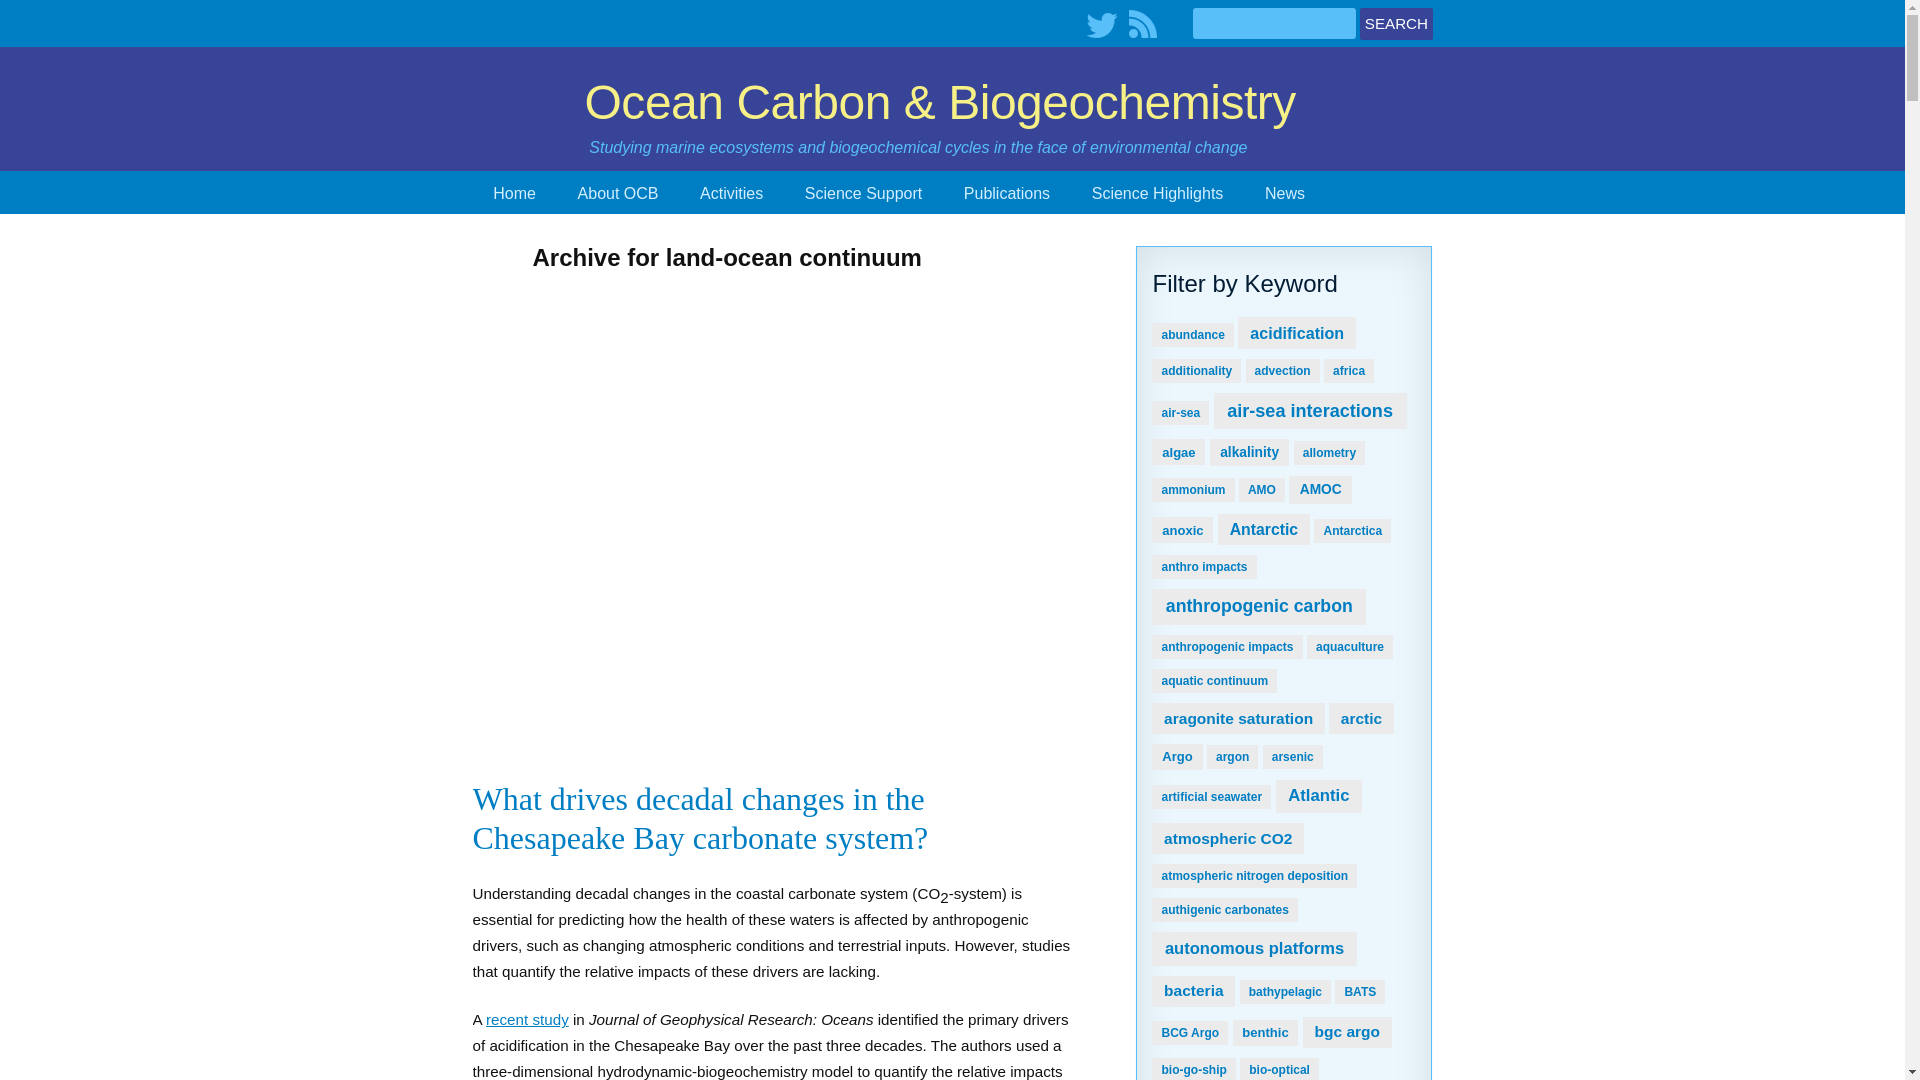 The height and width of the screenshot is (1080, 1920). Describe the element at coordinates (731, 192) in the screenshot. I see `Activities` at that location.